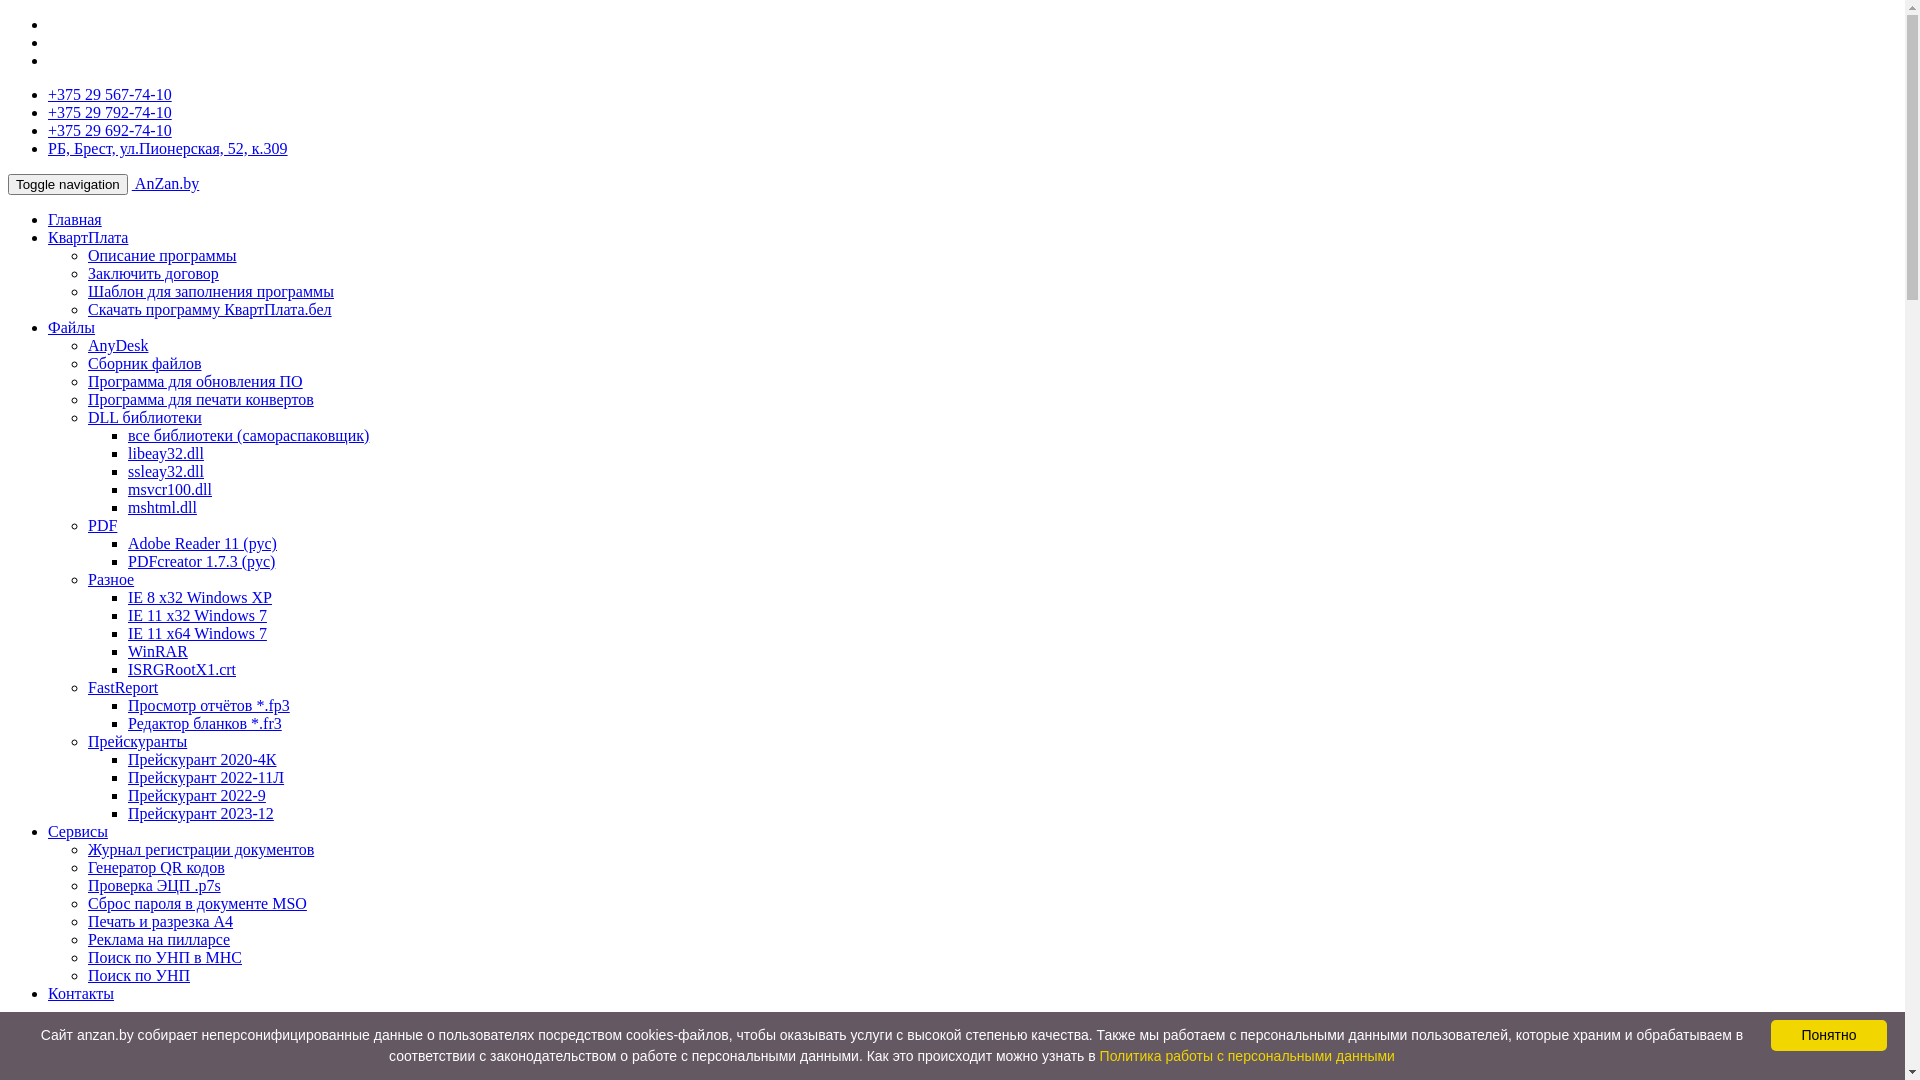  Describe the element at coordinates (182, 670) in the screenshot. I see `ISRGRootX1.crt` at that location.